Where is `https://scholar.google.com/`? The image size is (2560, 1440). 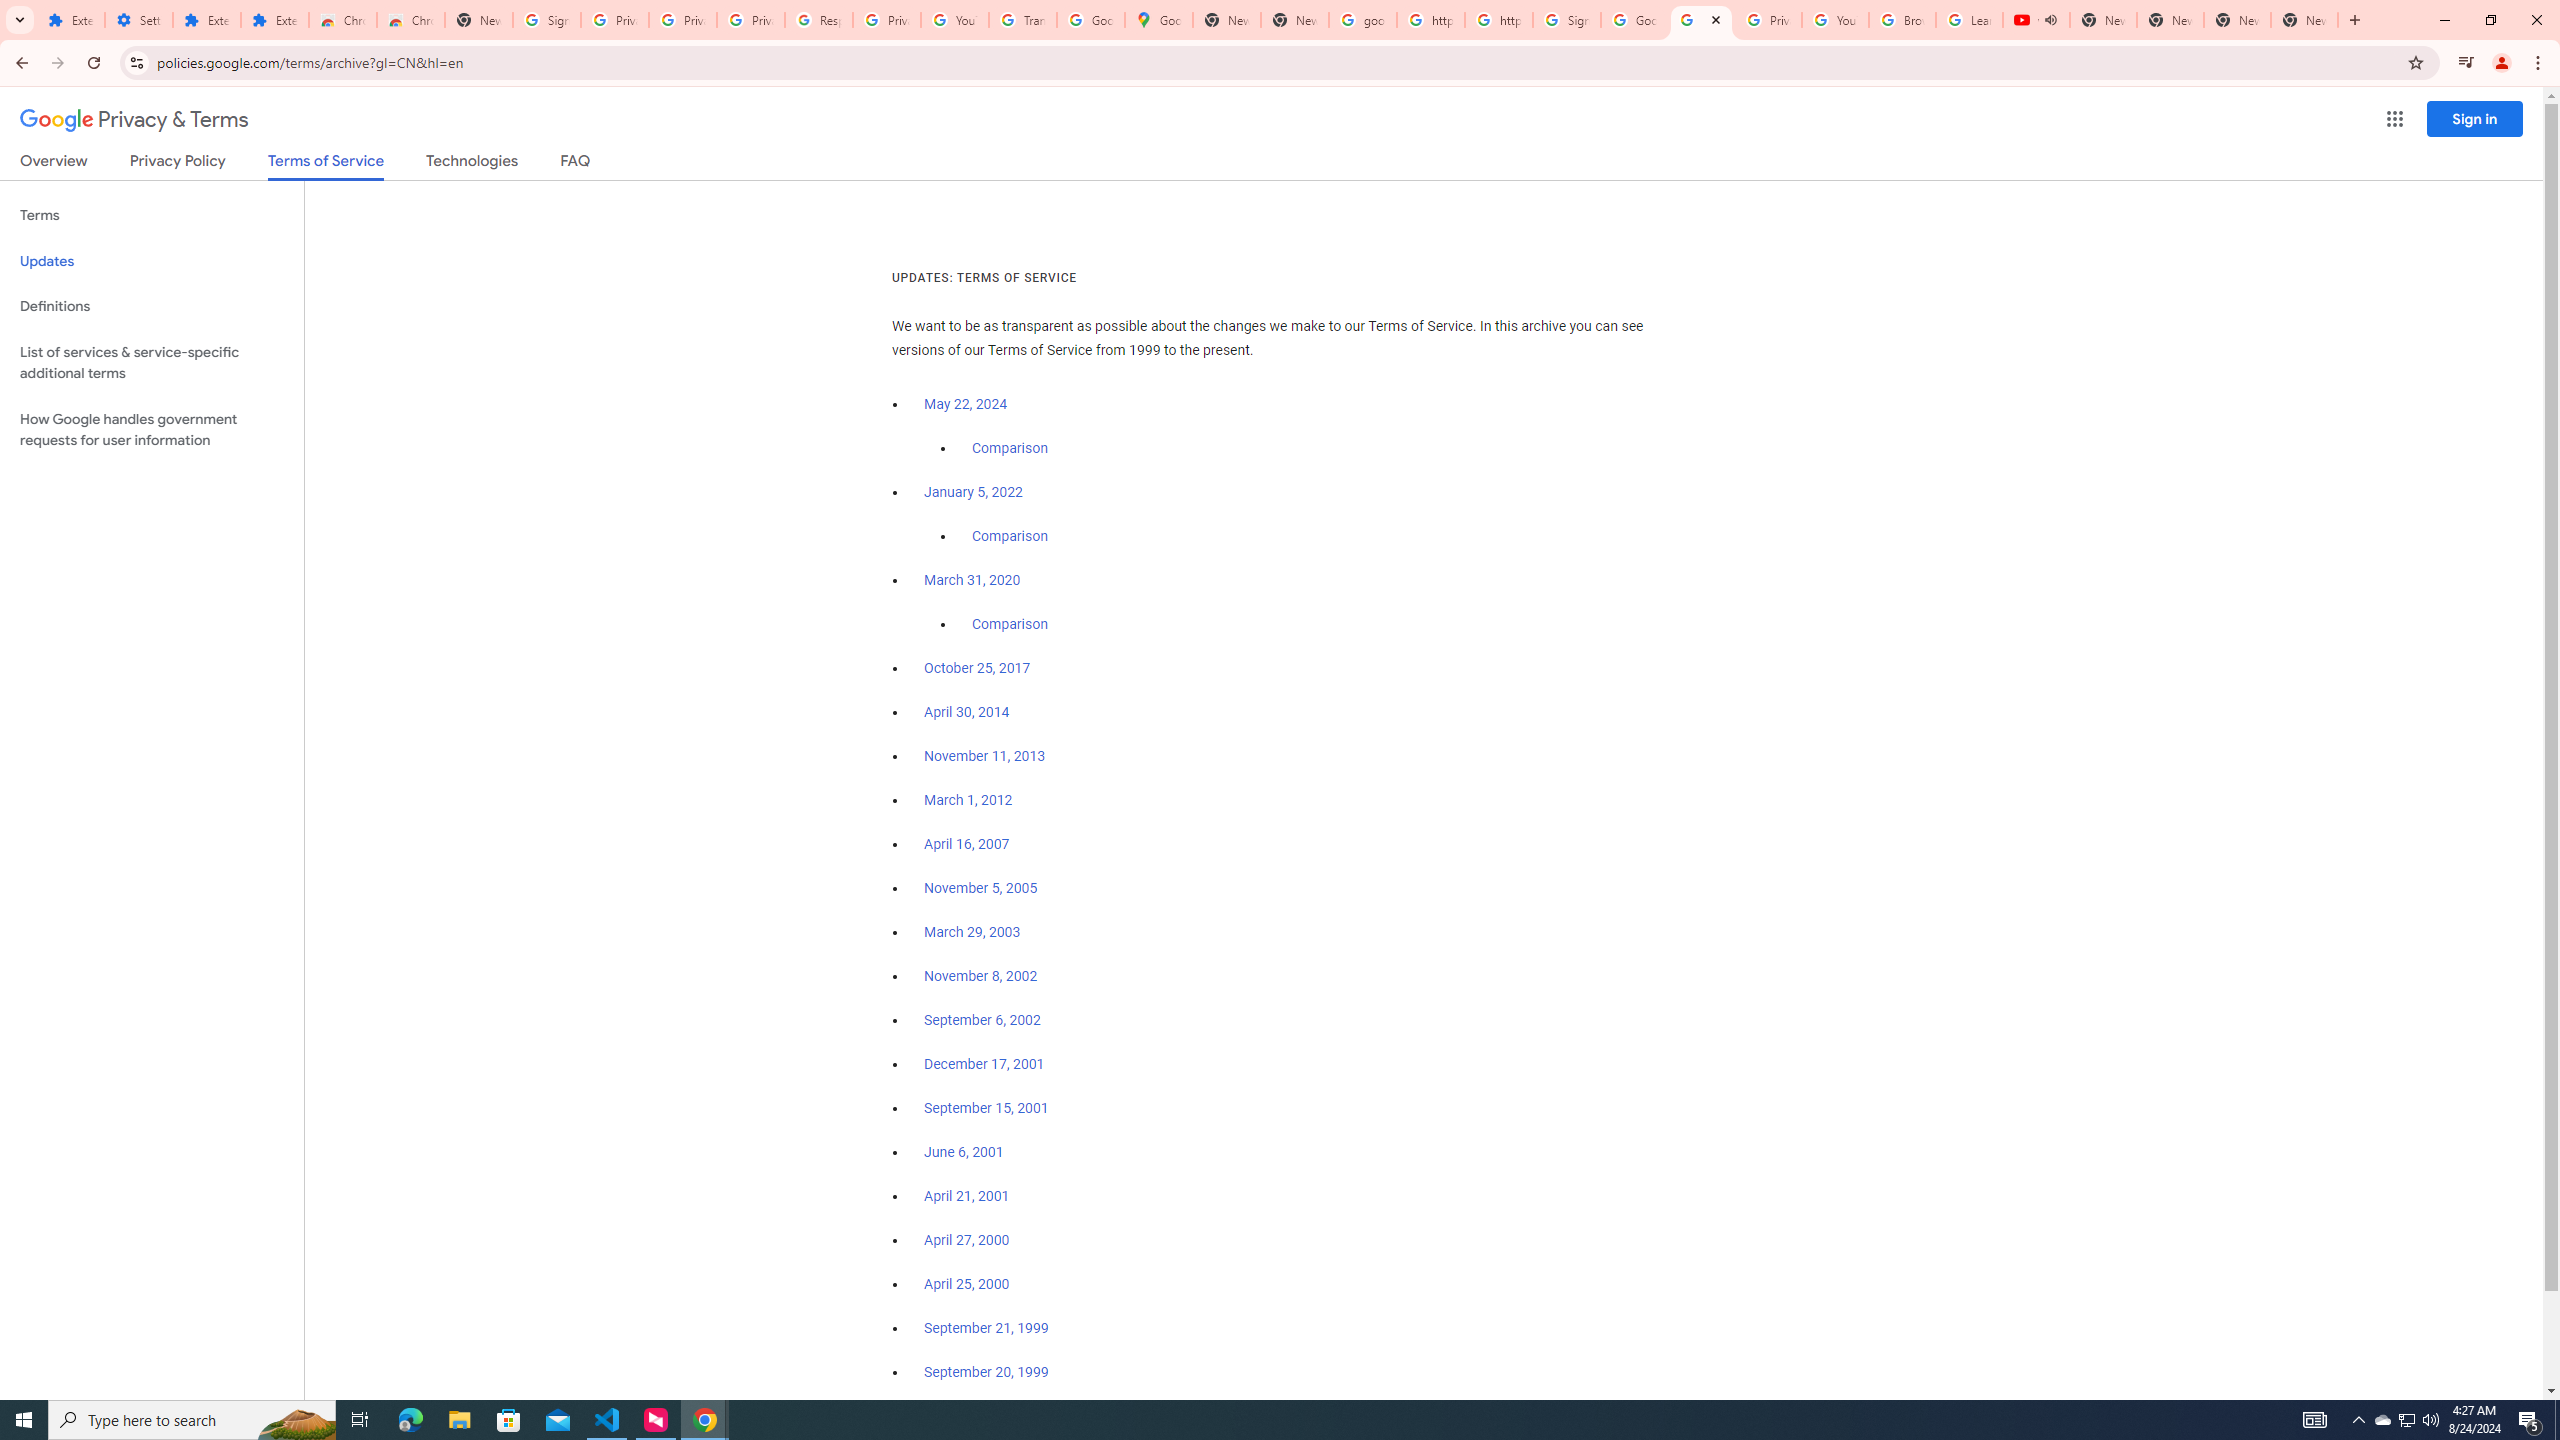 https://scholar.google.com/ is located at coordinates (1430, 20).